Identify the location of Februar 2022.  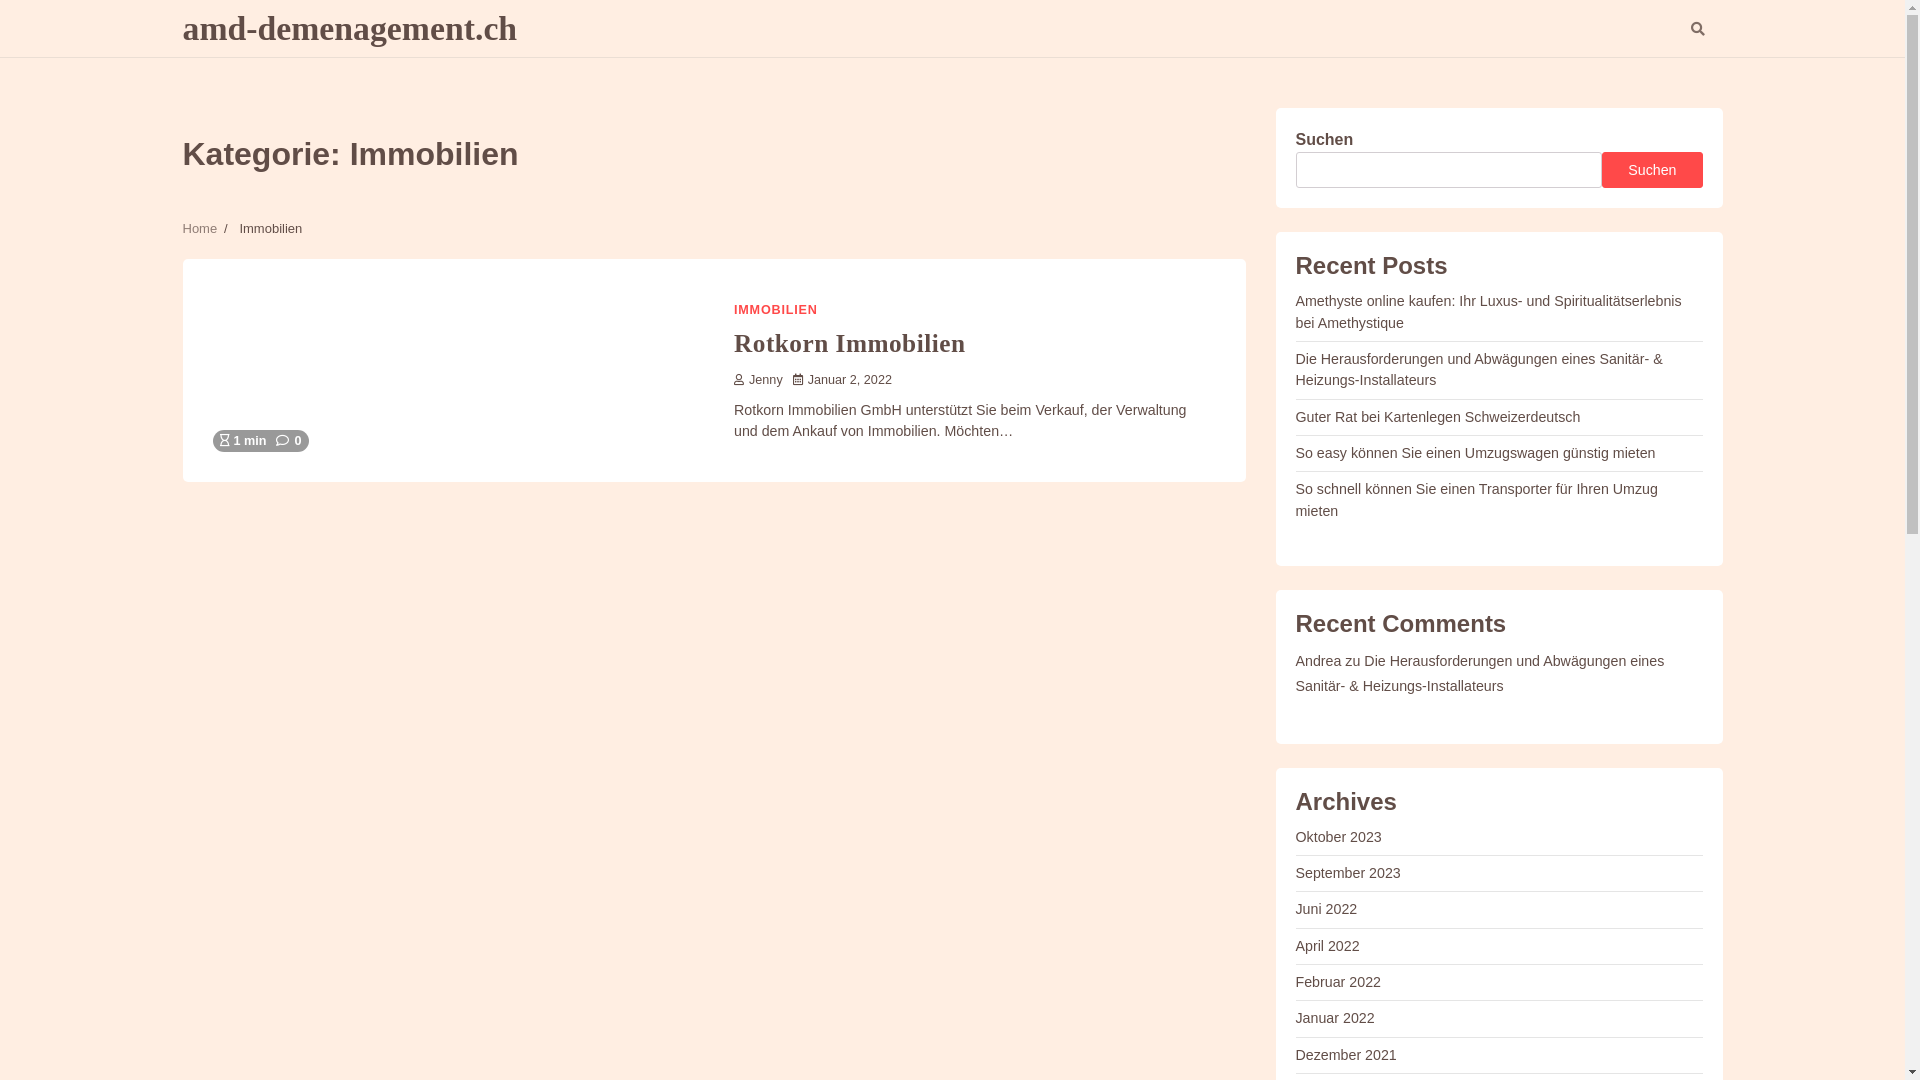
(1338, 982).